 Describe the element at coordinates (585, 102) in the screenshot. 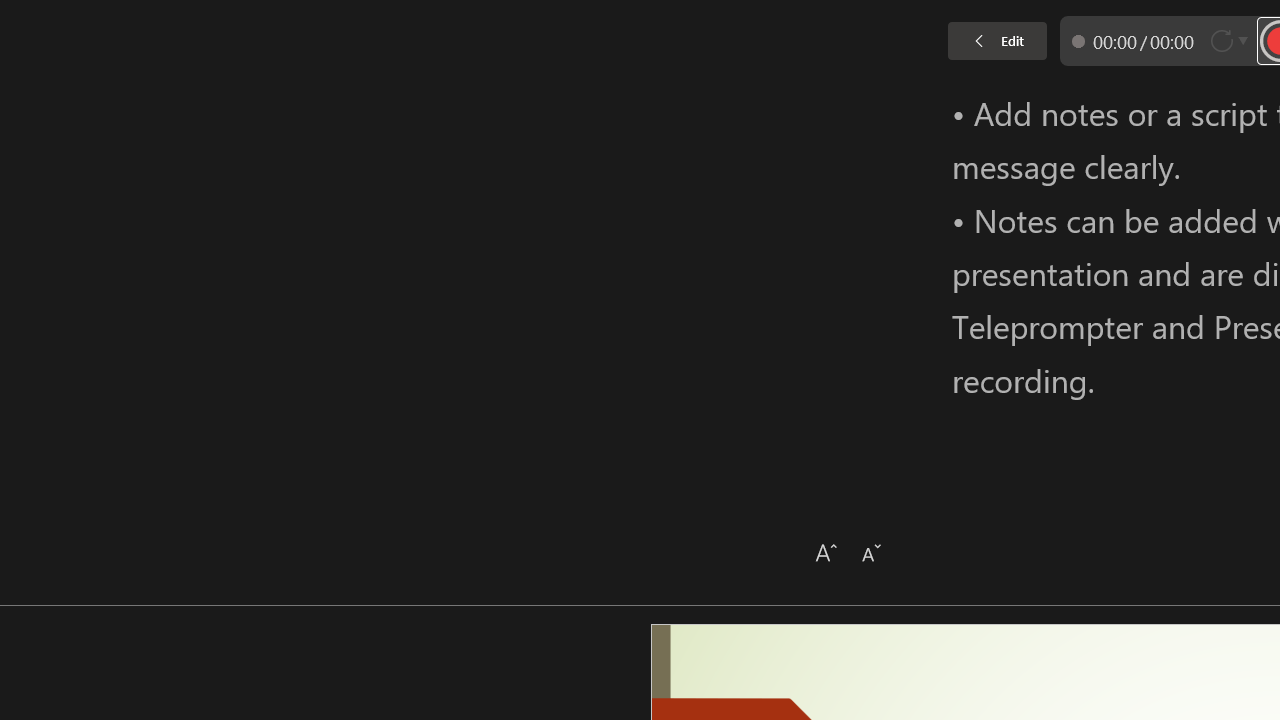

I see `Export to Video` at that location.